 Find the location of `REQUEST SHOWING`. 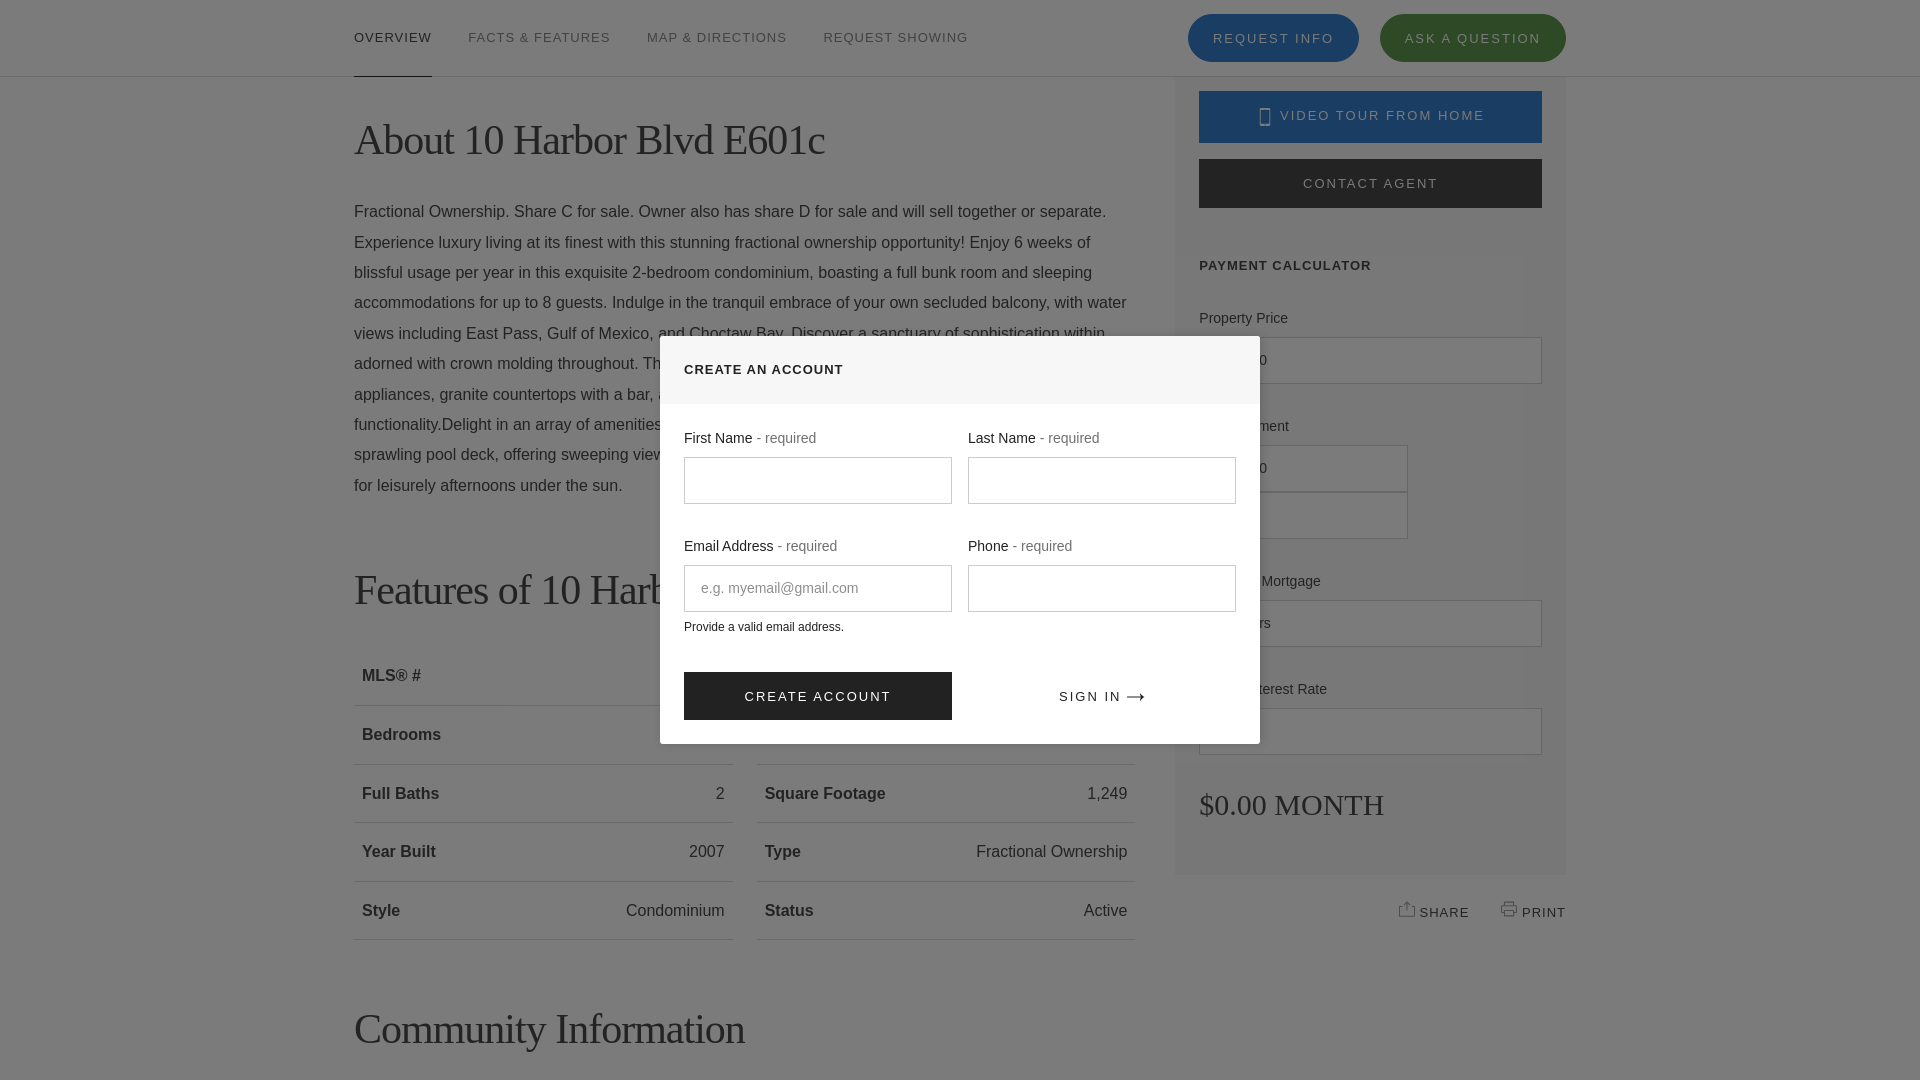

REQUEST SHOWING is located at coordinates (895, 24).